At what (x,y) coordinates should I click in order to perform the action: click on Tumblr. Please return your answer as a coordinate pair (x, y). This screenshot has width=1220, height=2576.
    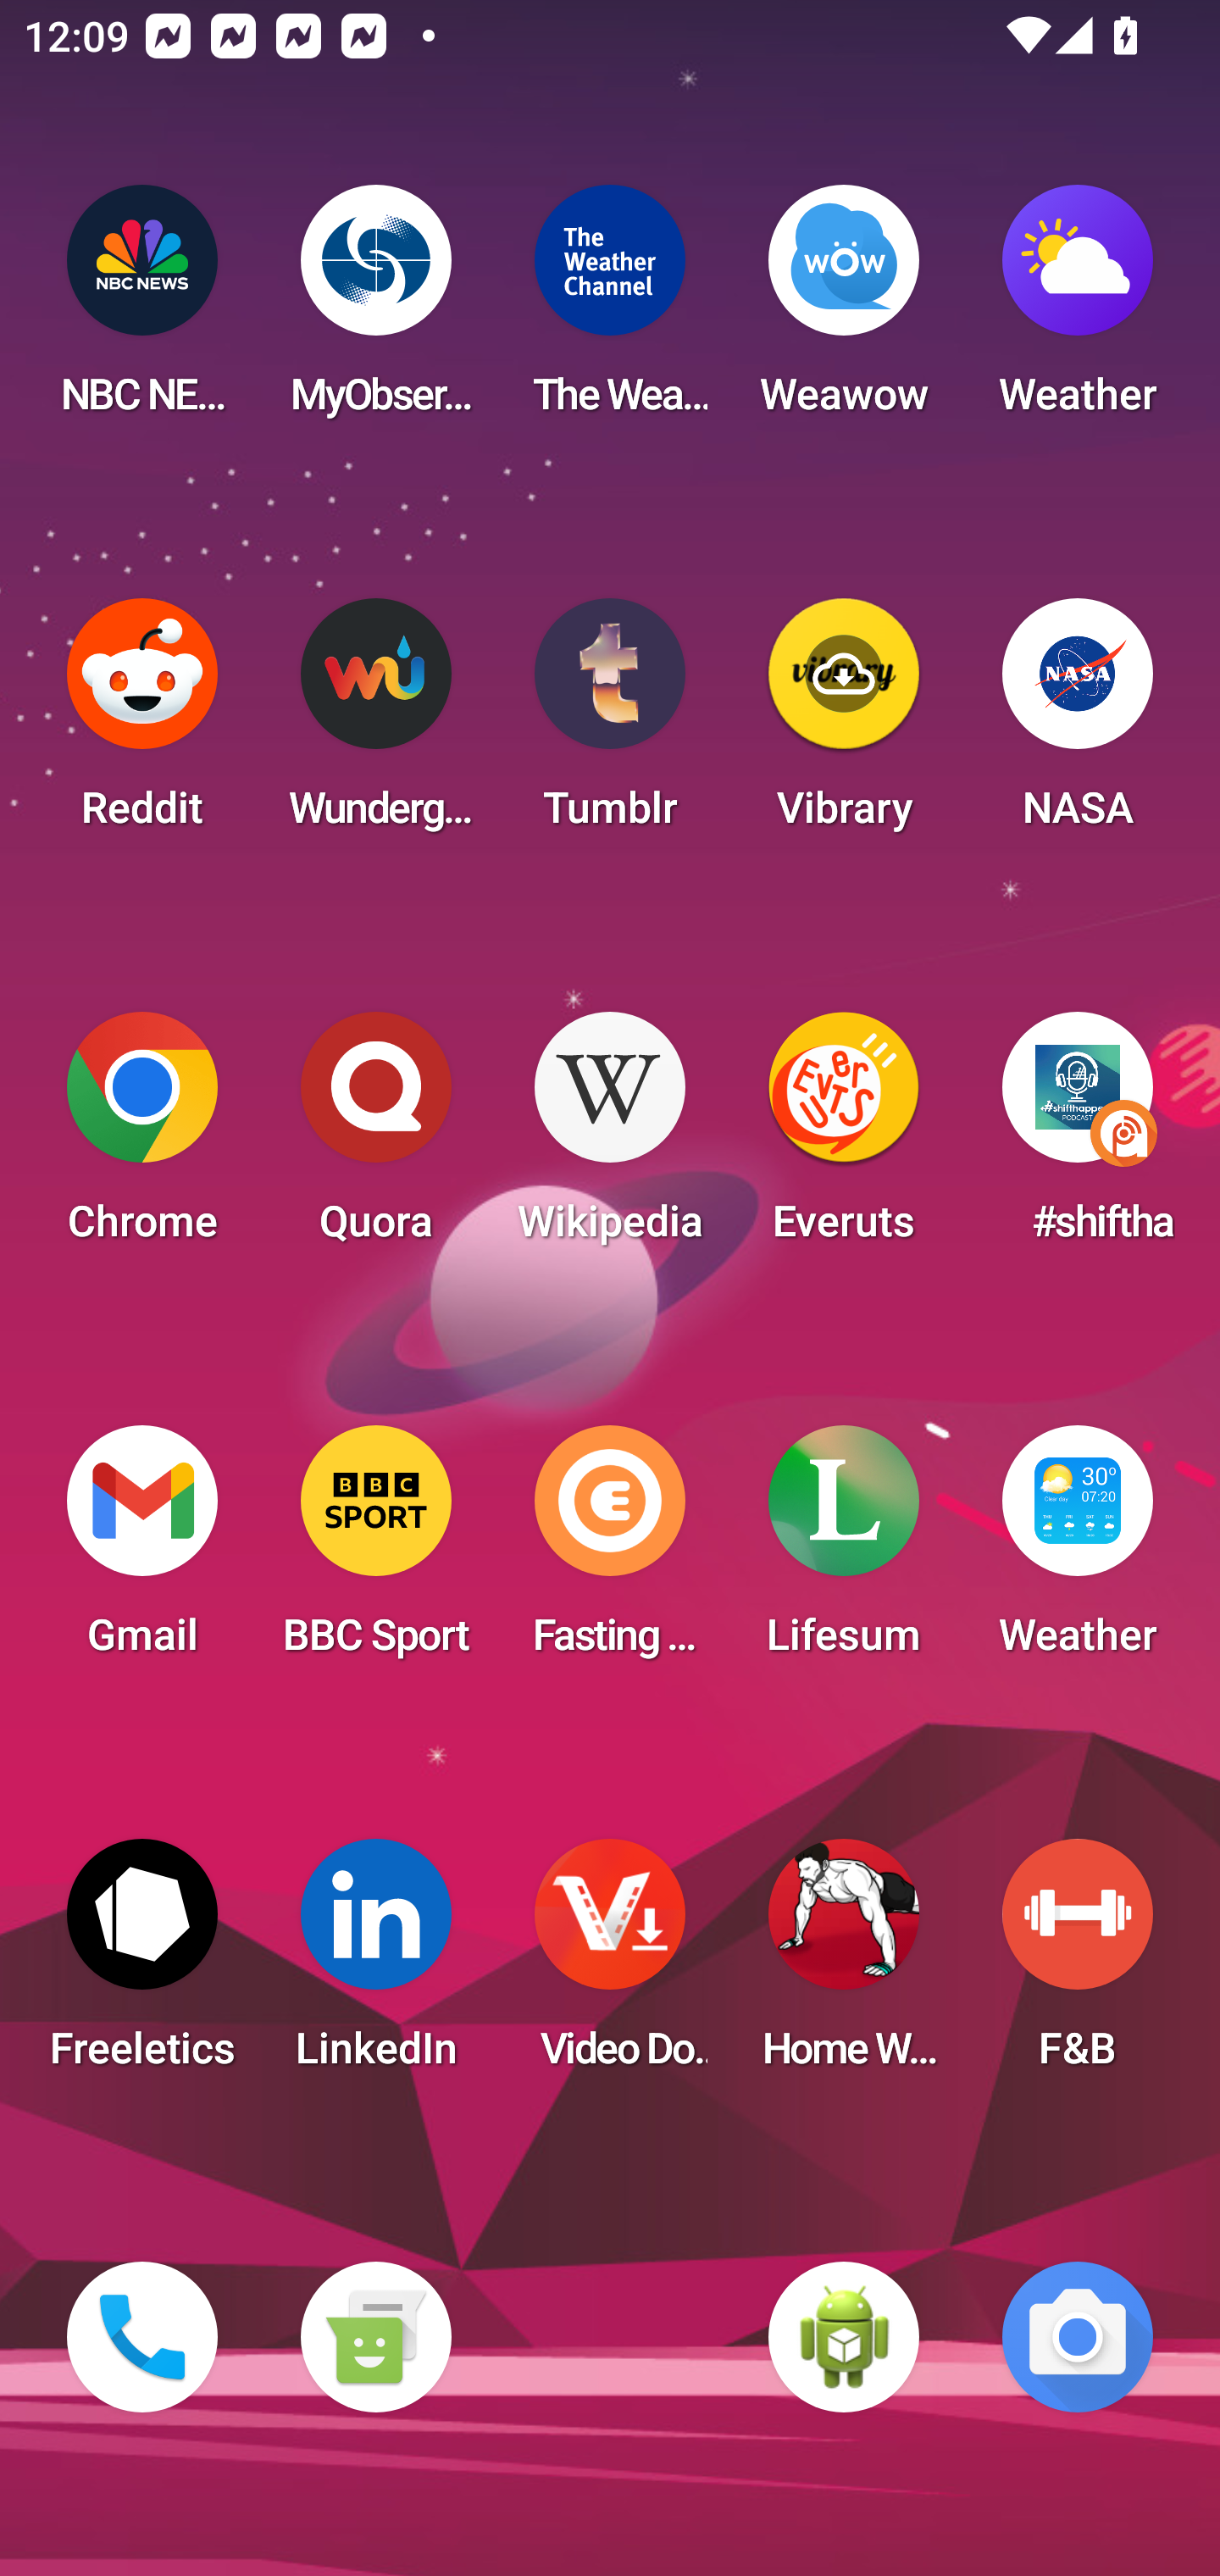
    Looking at the image, I should click on (610, 724).